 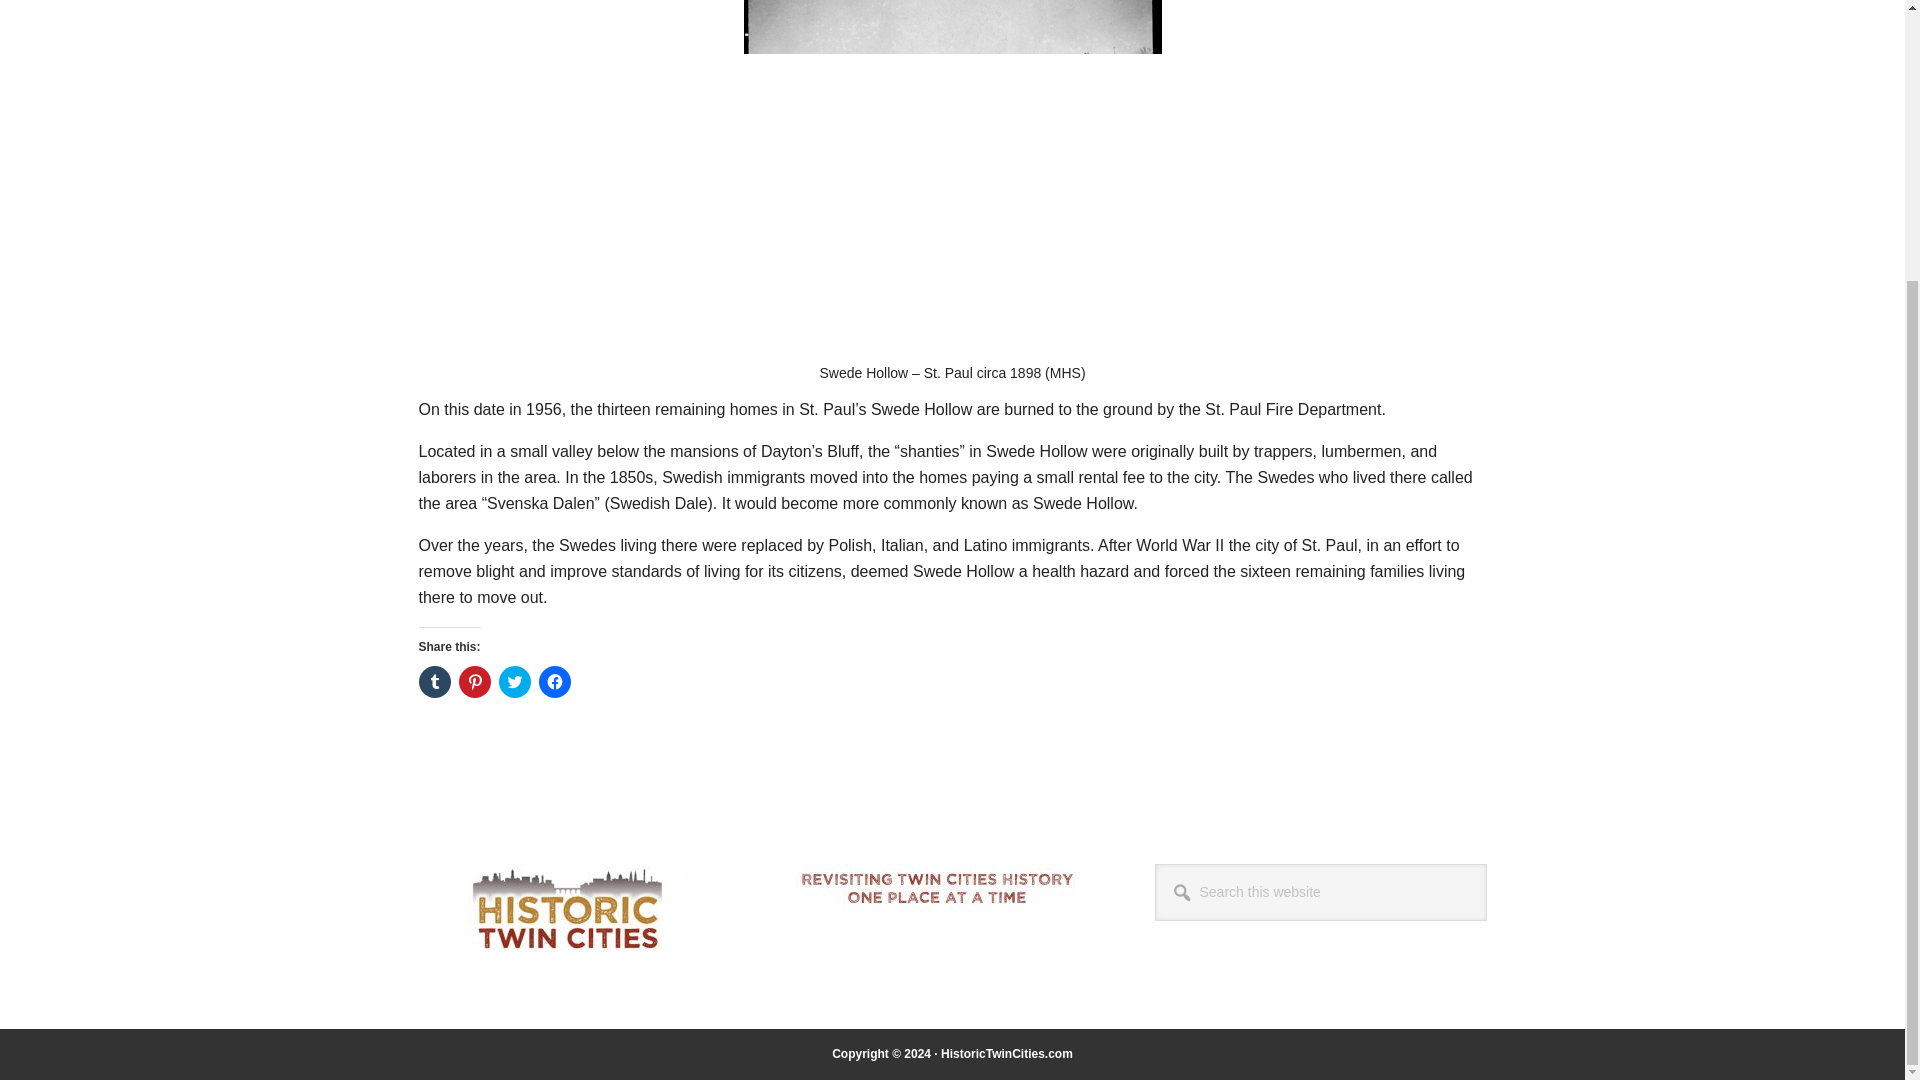 What do you see at coordinates (474, 682) in the screenshot?
I see `Click to share on Pinterest` at bounding box center [474, 682].